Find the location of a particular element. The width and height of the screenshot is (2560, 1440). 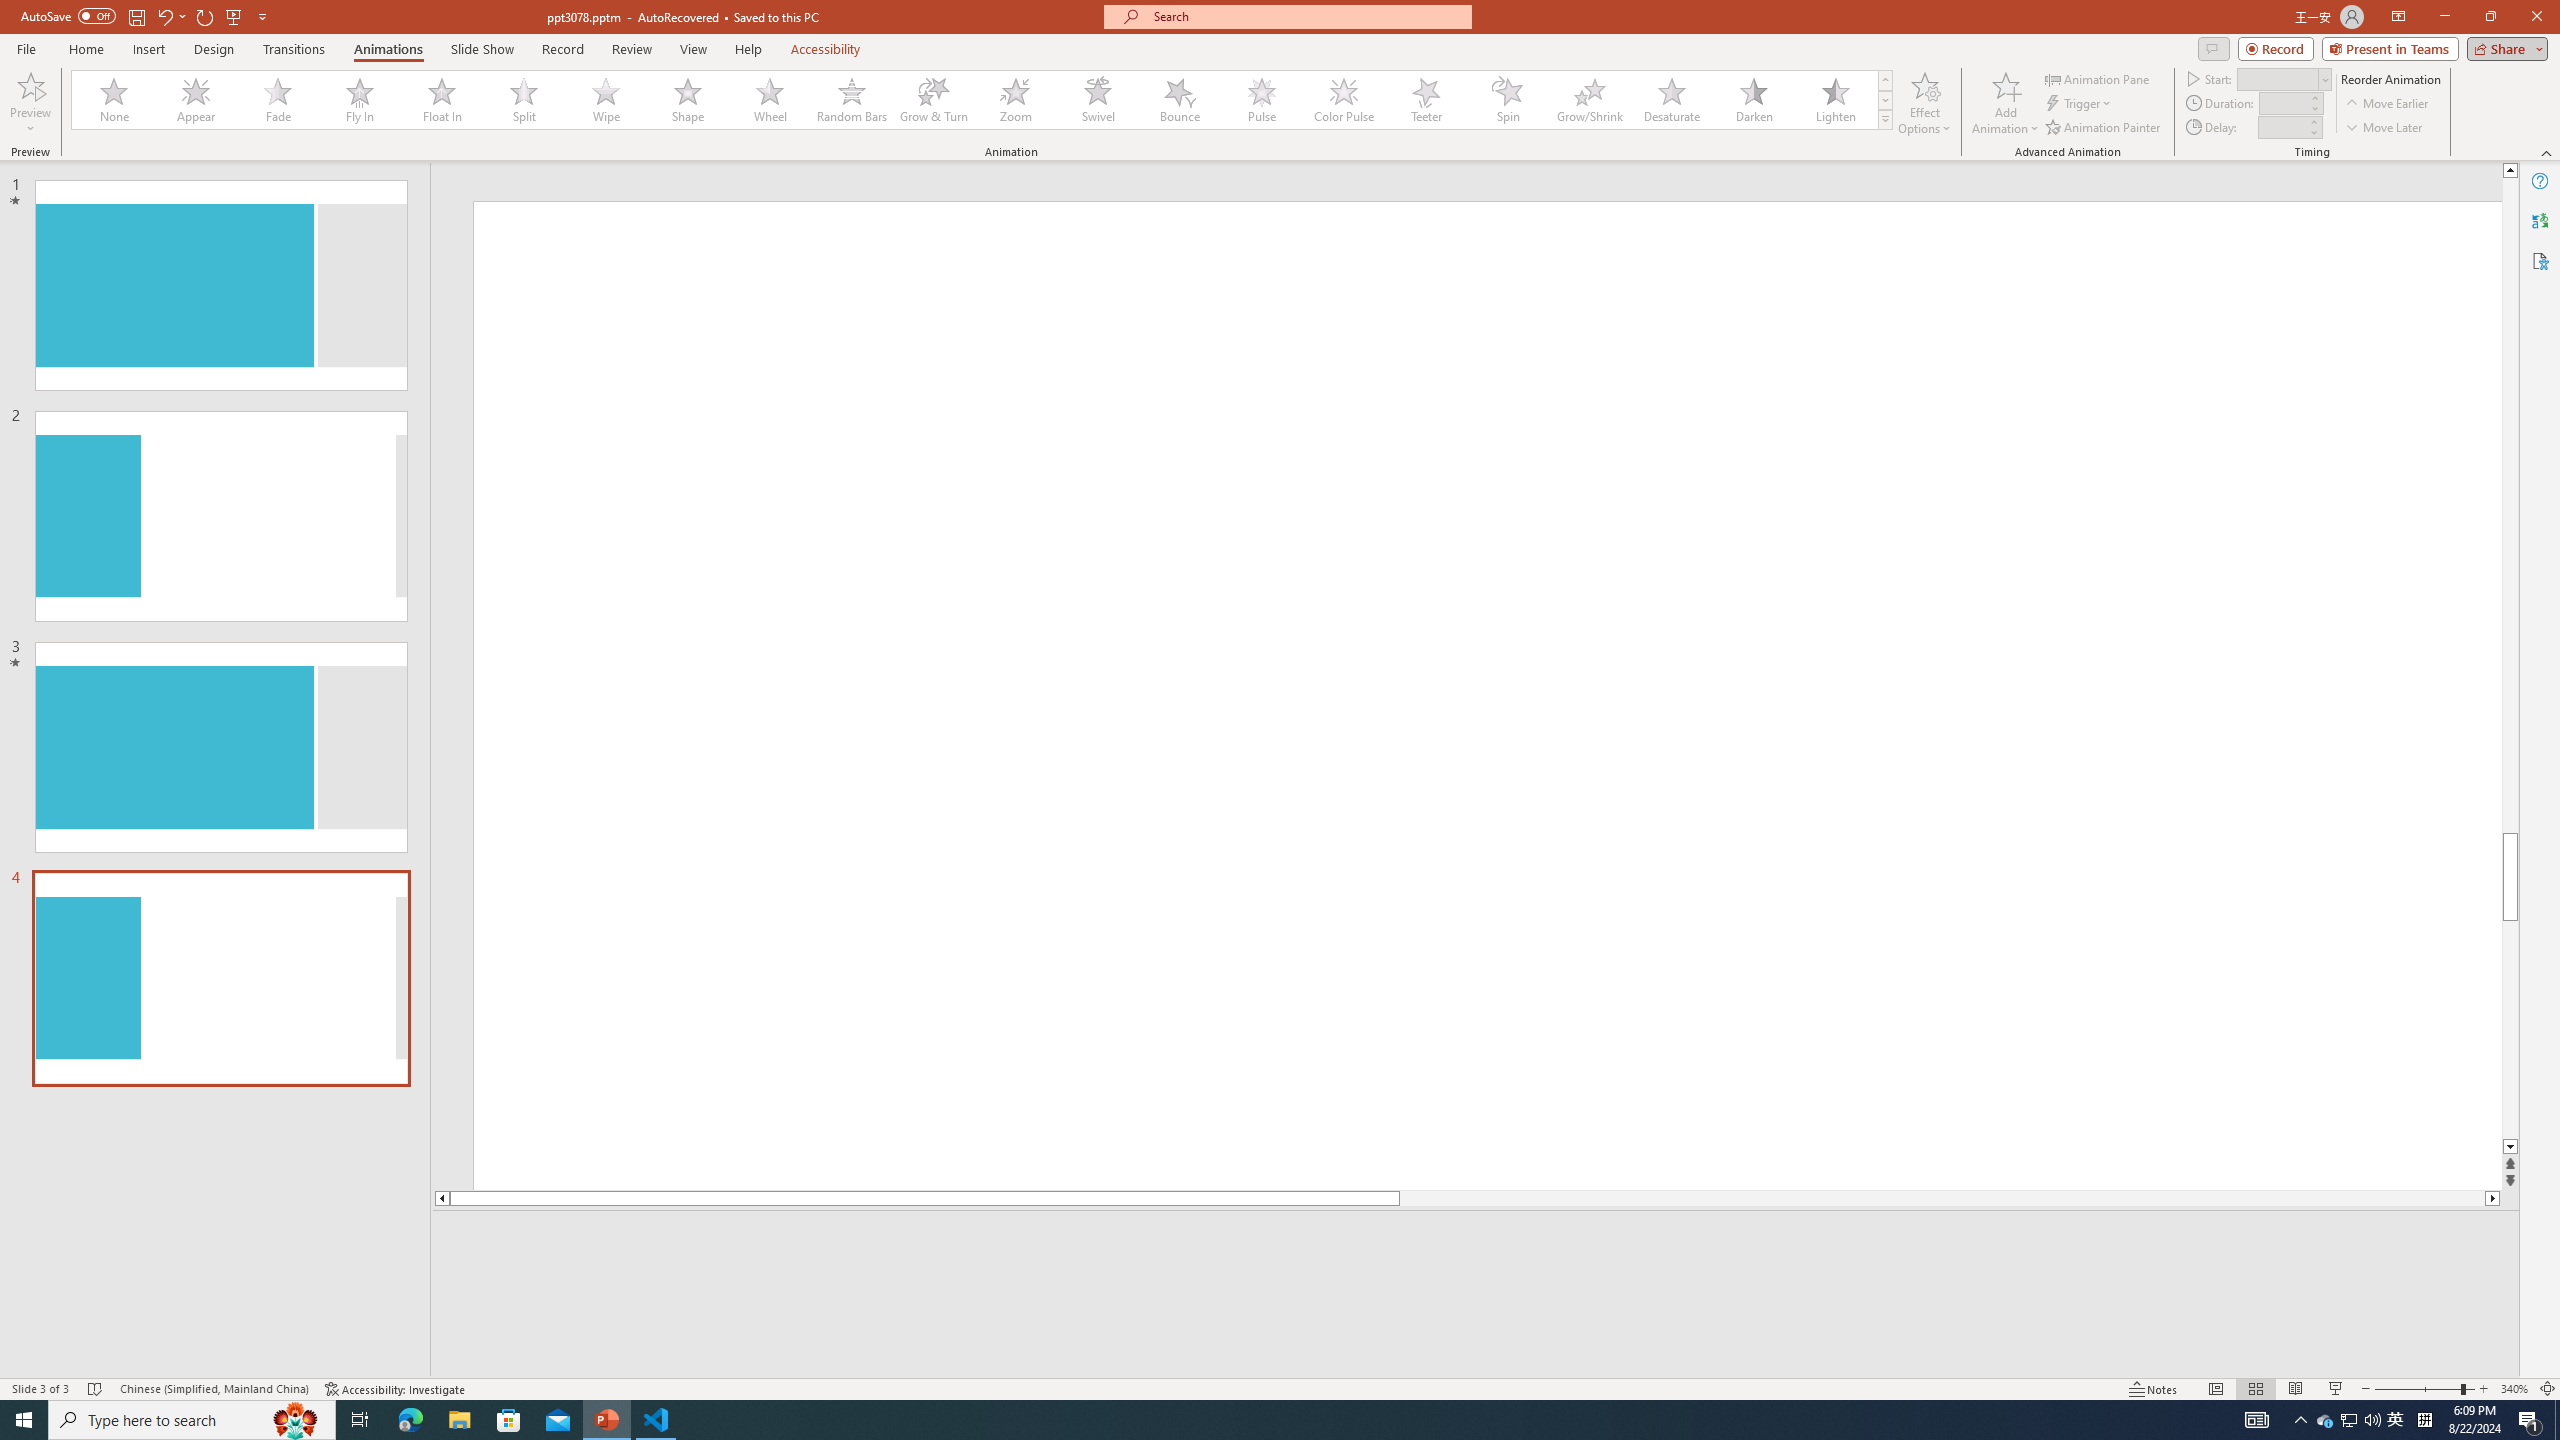

Wipe is located at coordinates (606, 100).